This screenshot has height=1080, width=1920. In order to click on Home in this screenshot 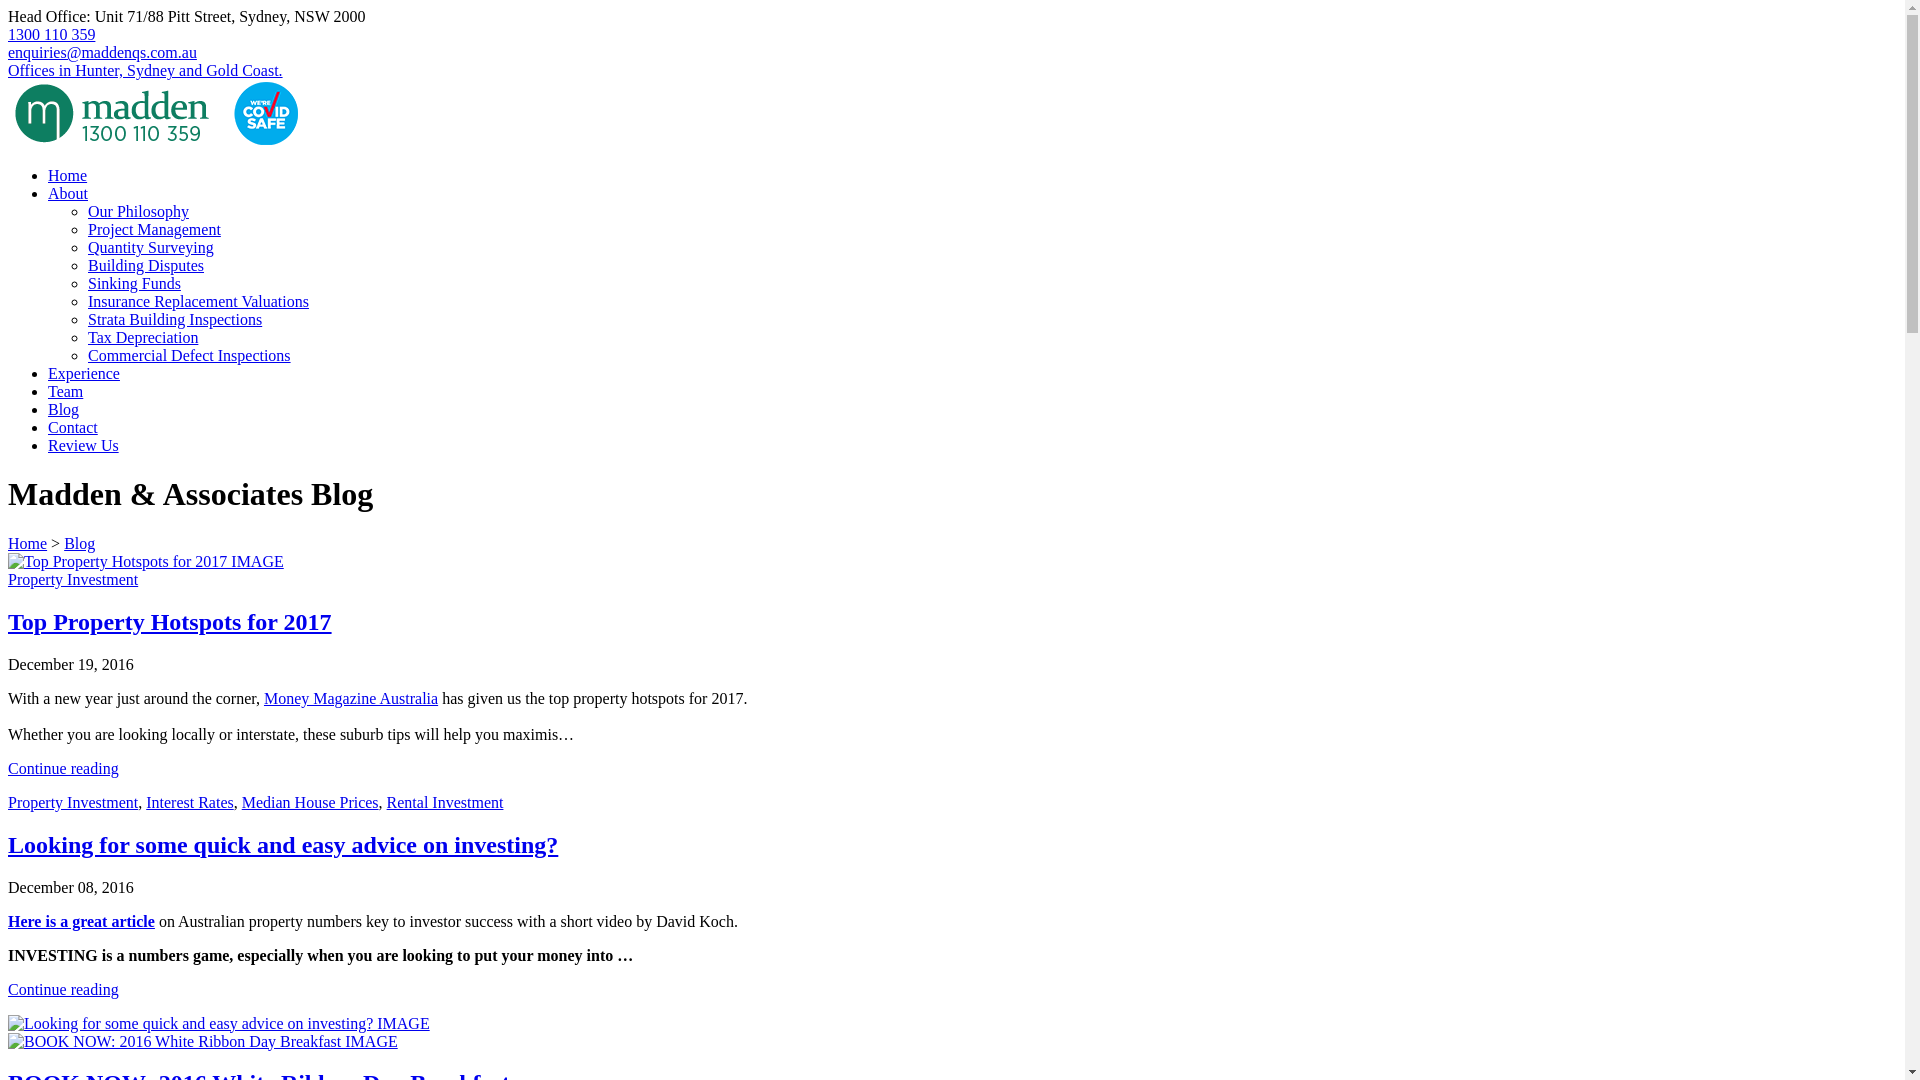, I will do `click(68, 176)`.